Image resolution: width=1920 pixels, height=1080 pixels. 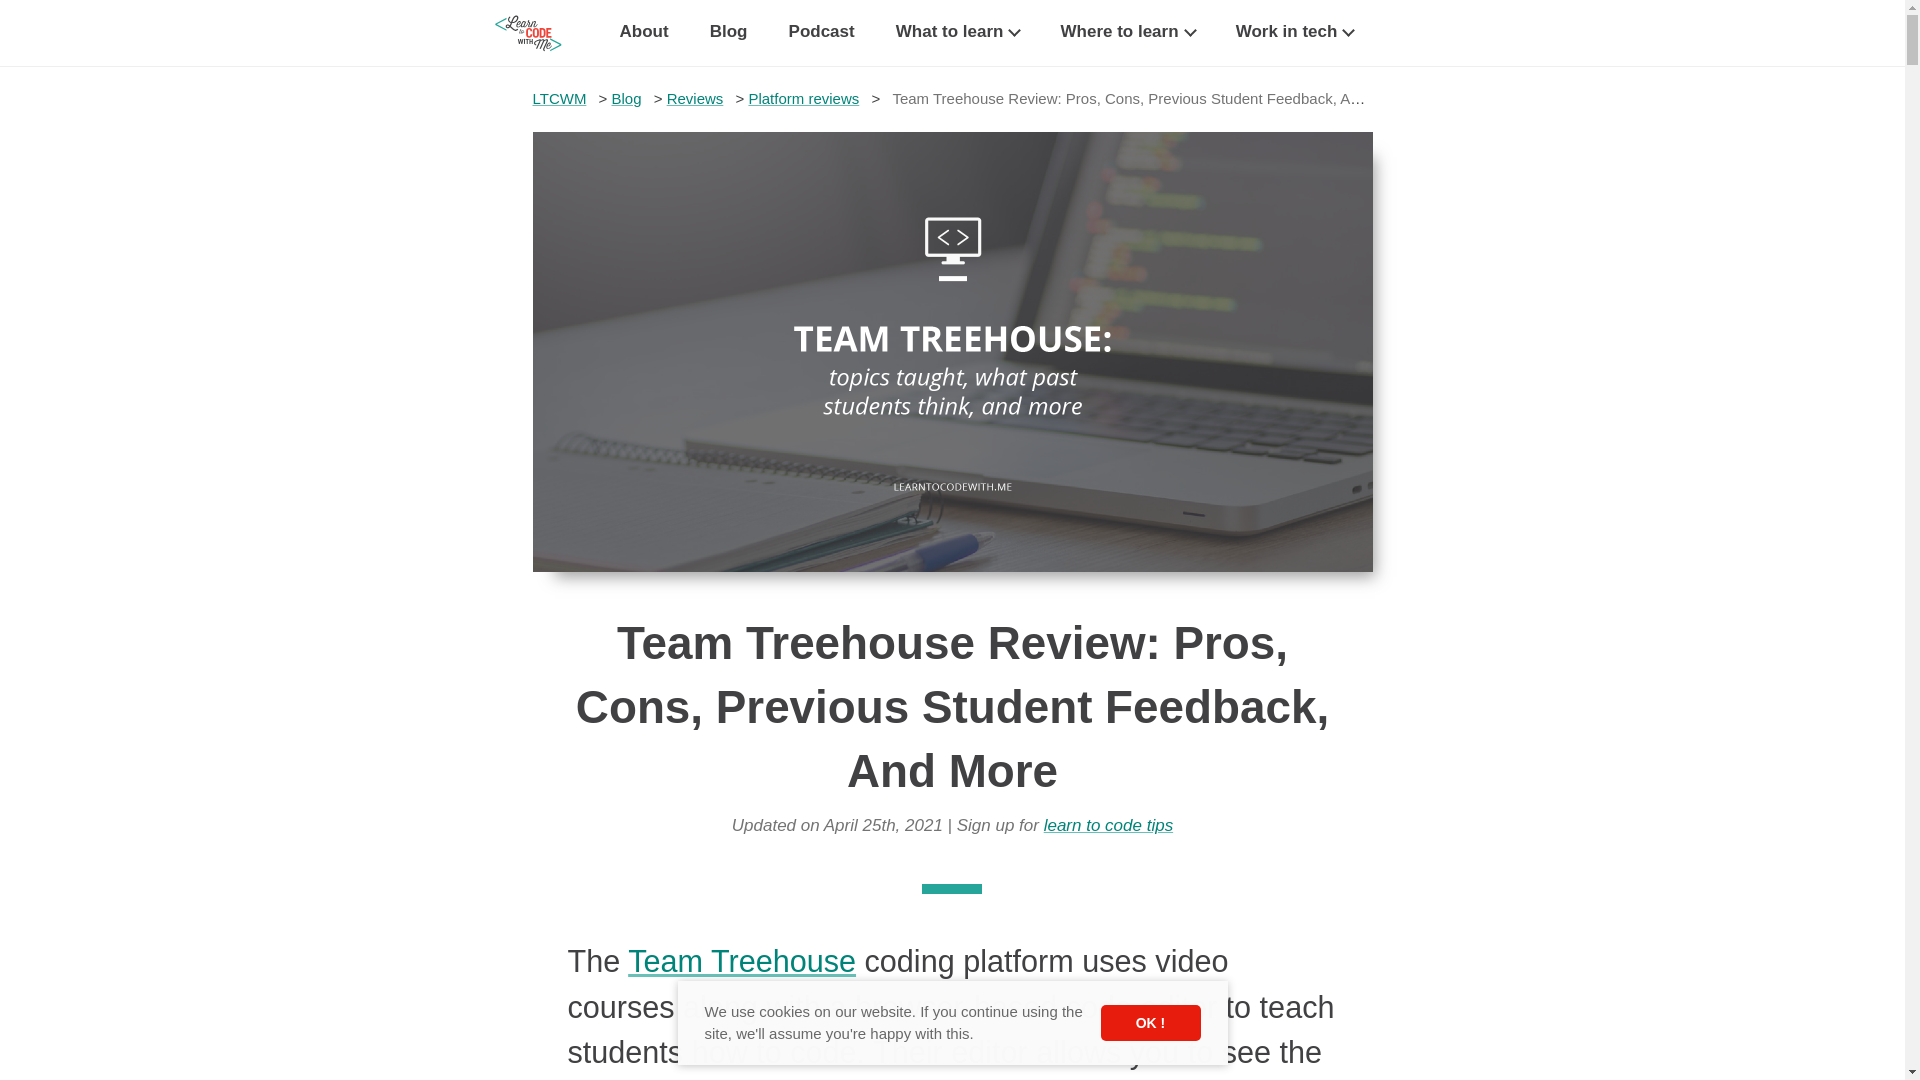 I want to click on Get Digital Skills, Be Happy, so click(x=537, y=32).